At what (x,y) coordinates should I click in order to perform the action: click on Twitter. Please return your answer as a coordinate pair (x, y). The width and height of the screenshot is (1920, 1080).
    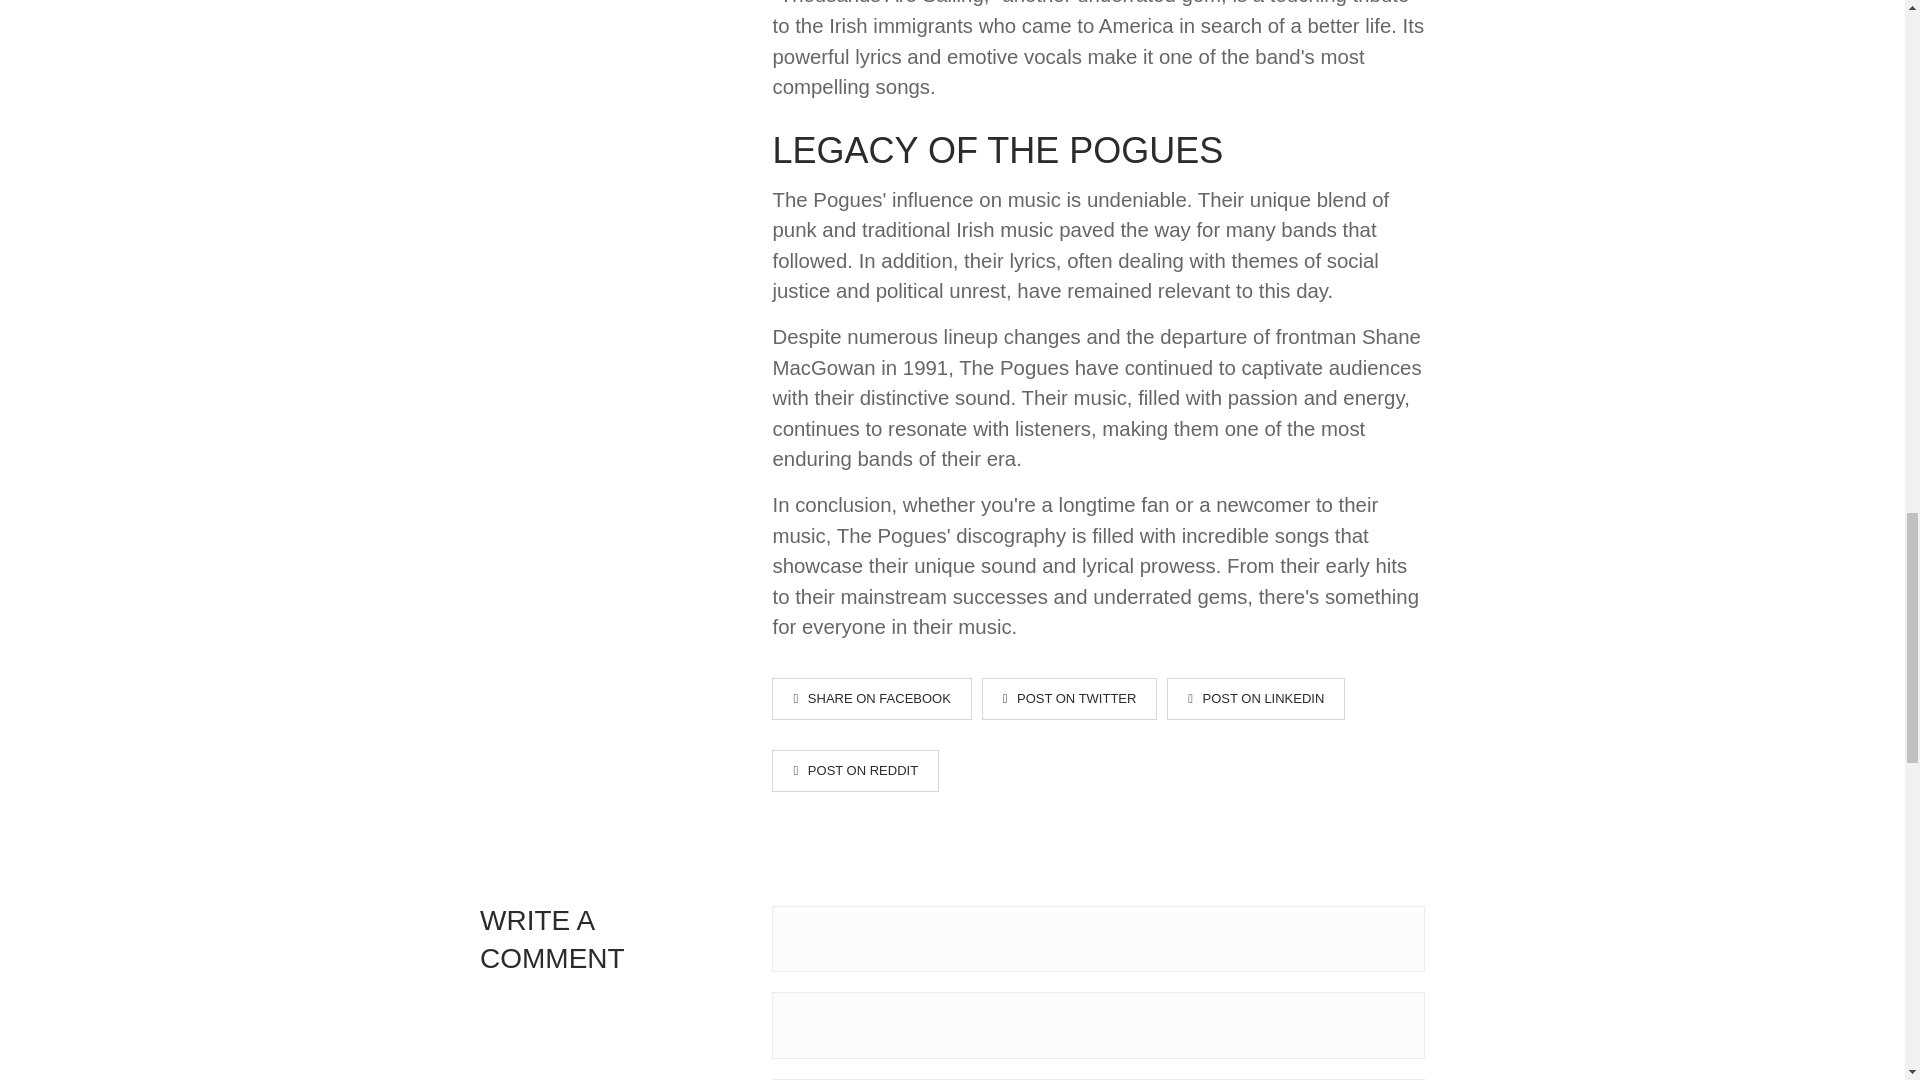
    Looking at the image, I should click on (1069, 699).